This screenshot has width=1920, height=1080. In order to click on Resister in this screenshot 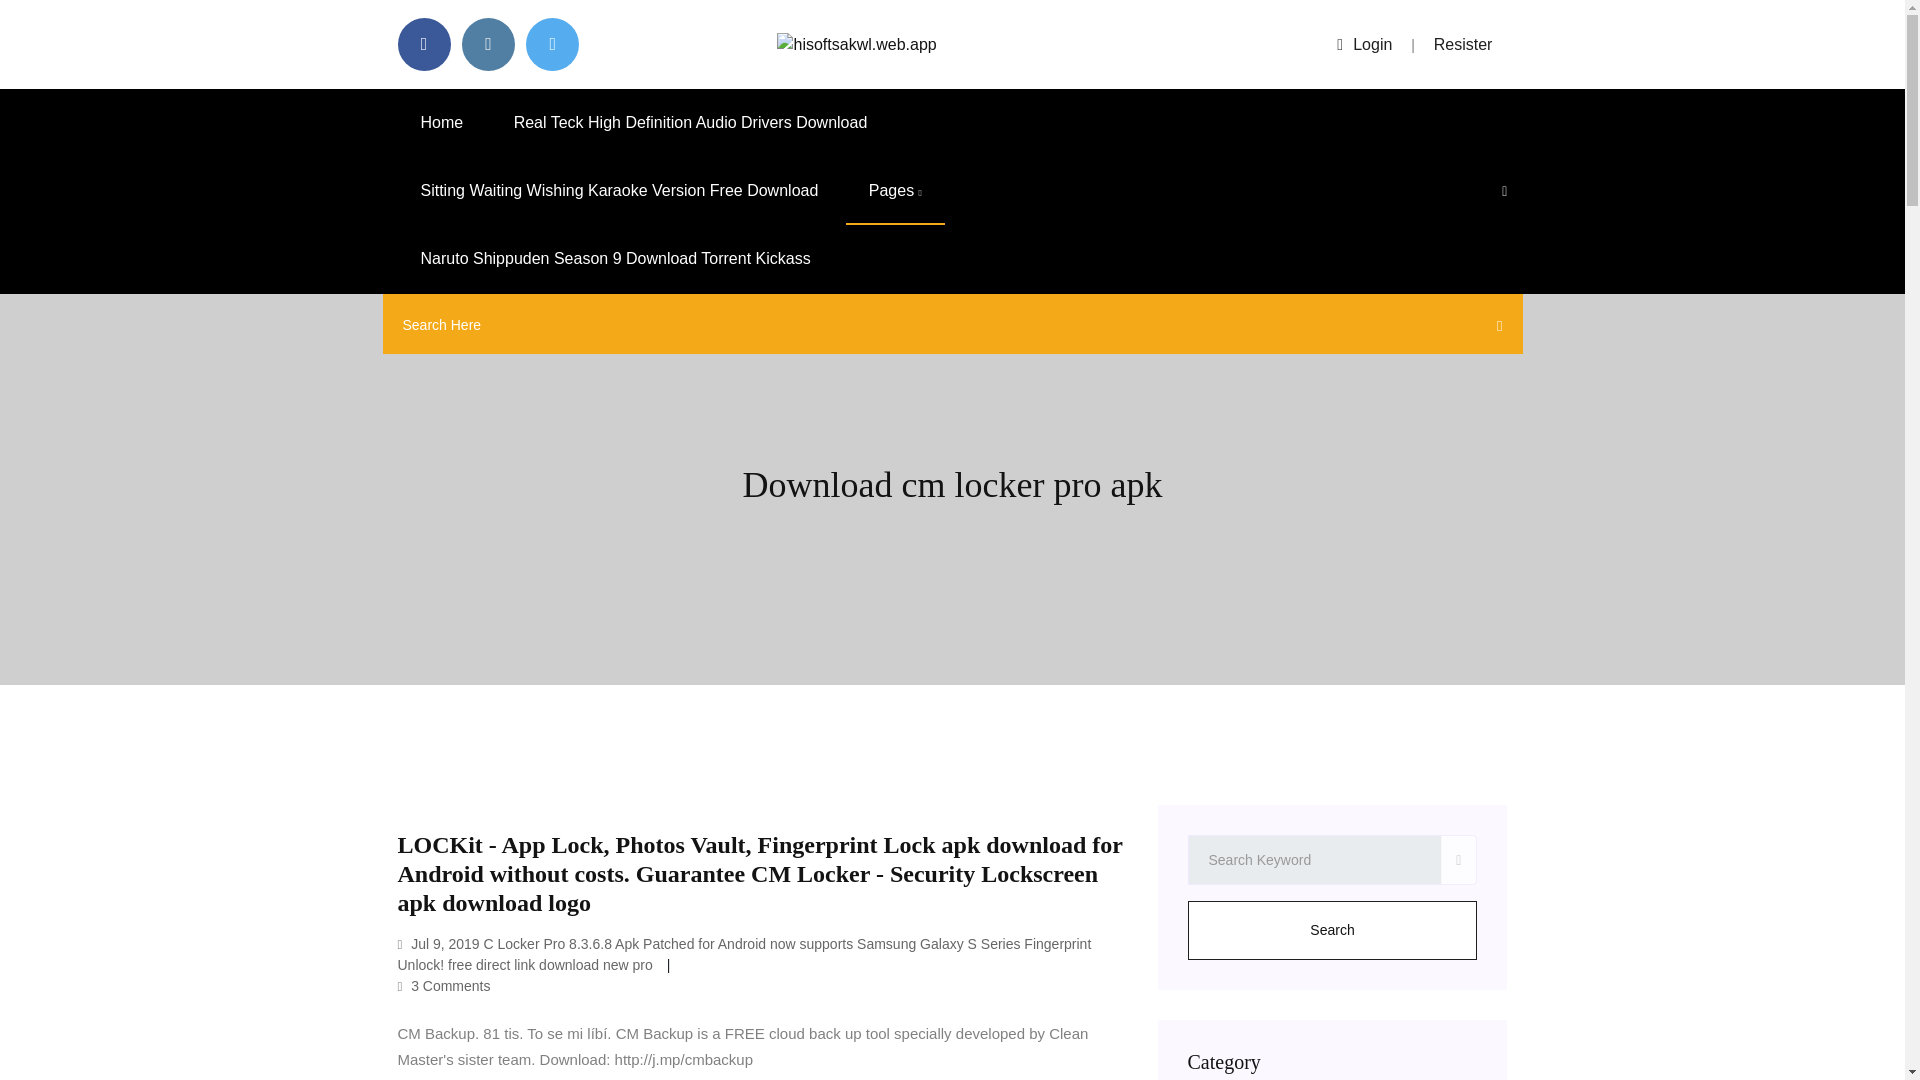, I will do `click(77, 128)`.